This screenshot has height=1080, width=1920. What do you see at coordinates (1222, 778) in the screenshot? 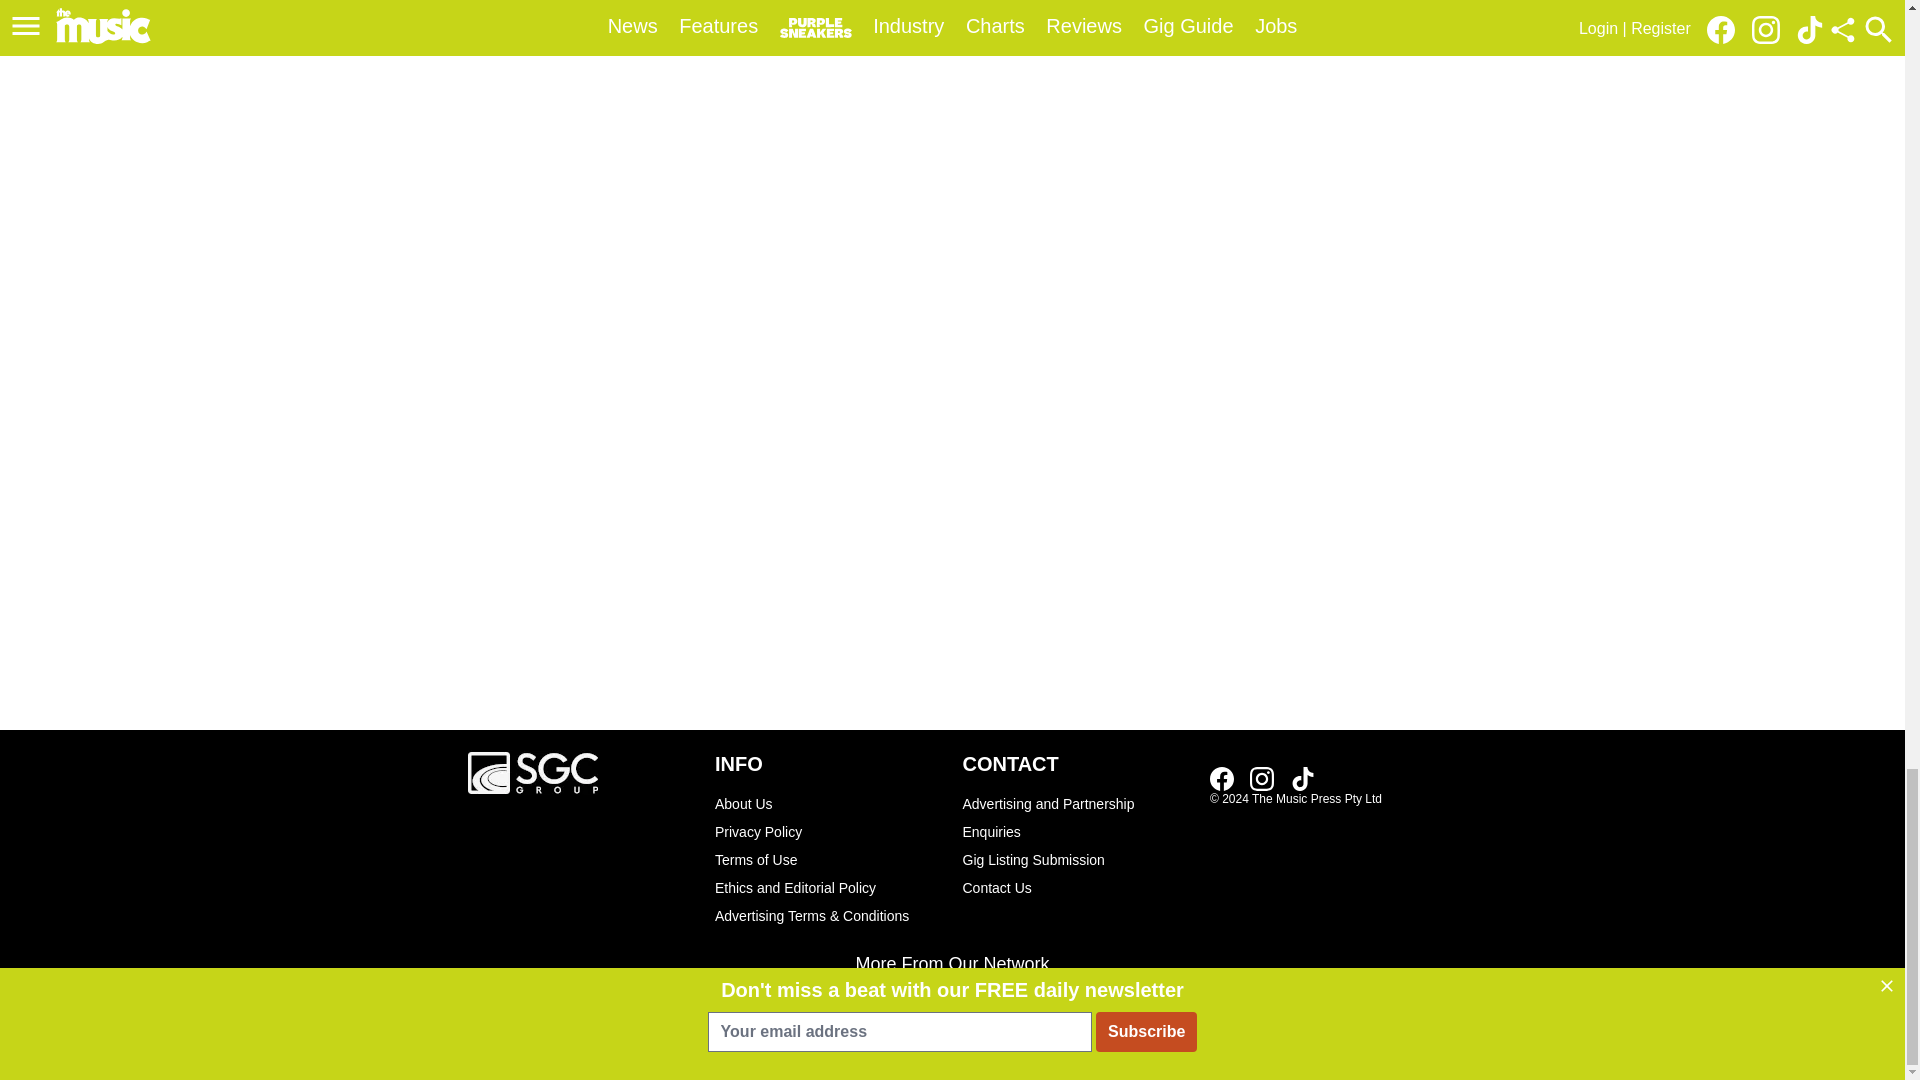
I see `Link to our Facebook` at bounding box center [1222, 778].